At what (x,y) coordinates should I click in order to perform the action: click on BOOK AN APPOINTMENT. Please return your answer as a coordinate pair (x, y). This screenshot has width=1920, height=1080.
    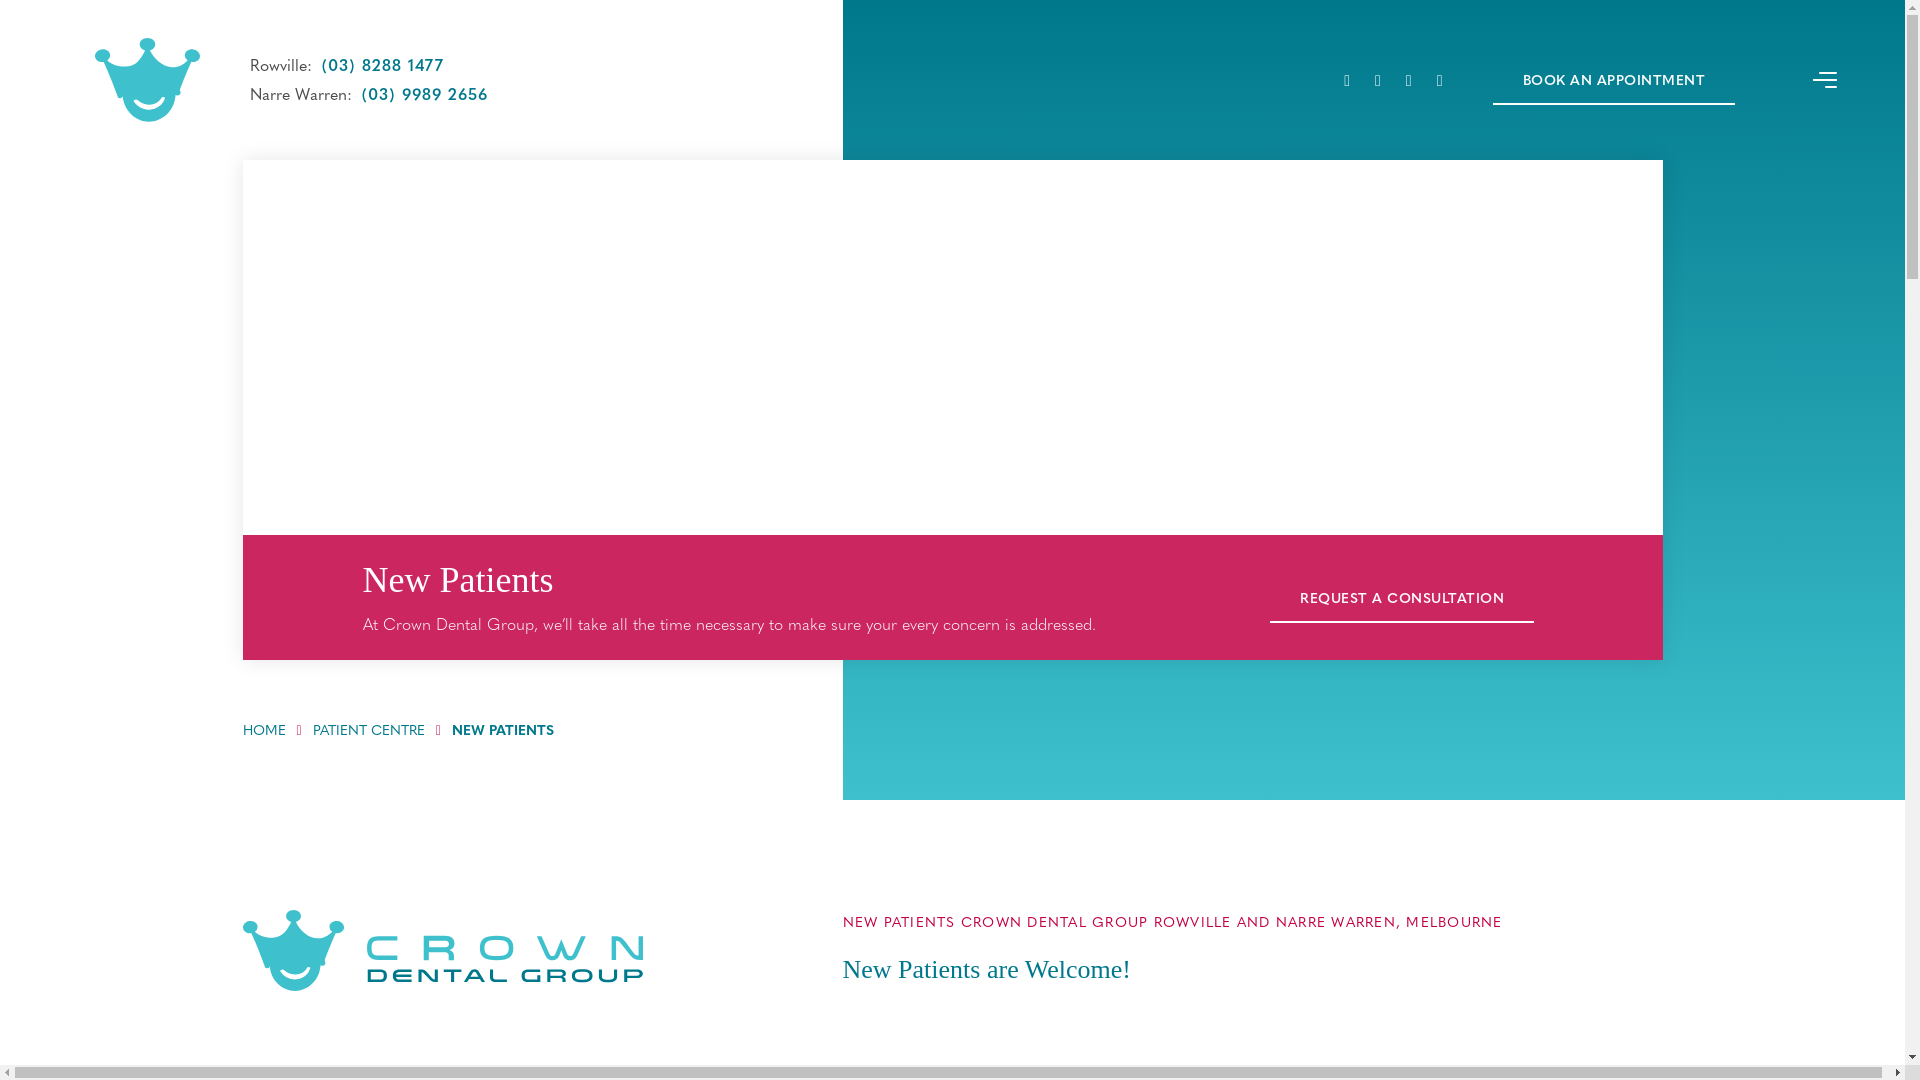
    Looking at the image, I should click on (1614, 80).